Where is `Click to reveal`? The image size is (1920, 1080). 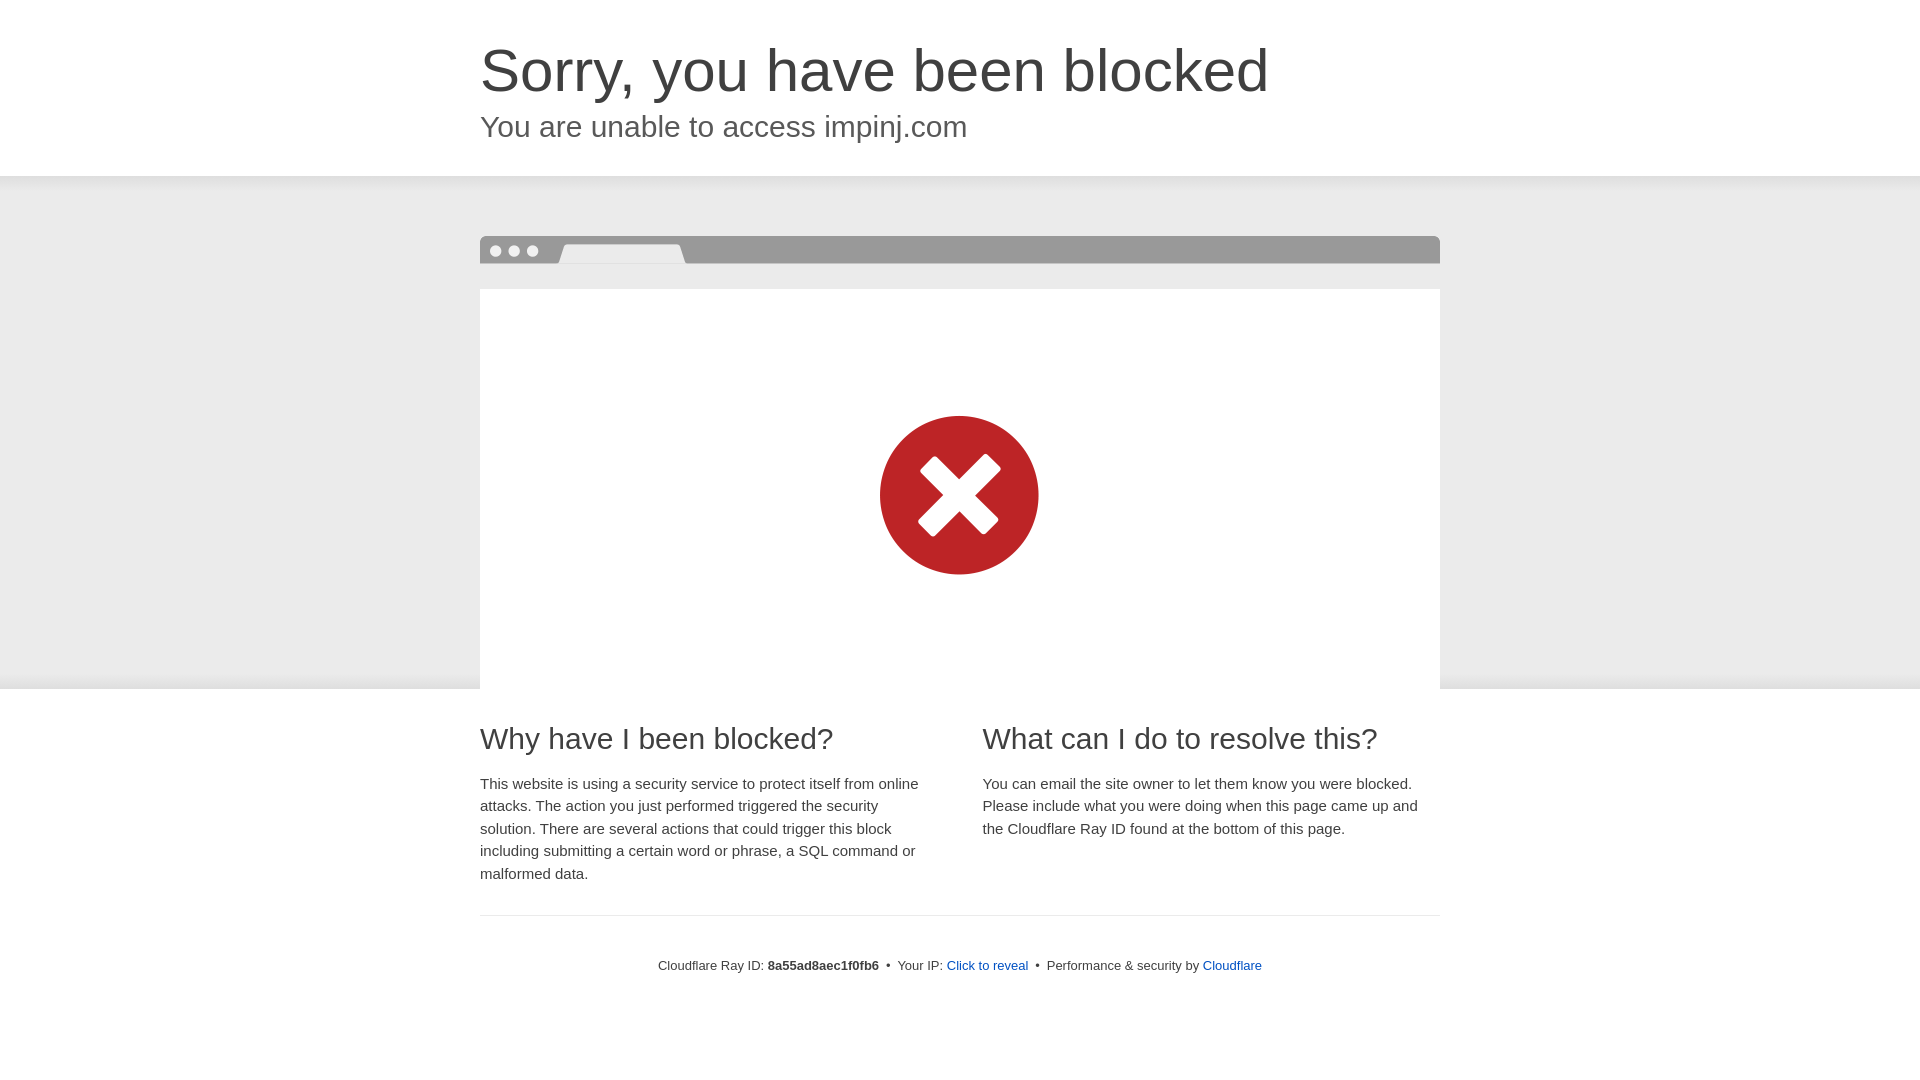
Click to reveal is located at coordinates (988, 966).